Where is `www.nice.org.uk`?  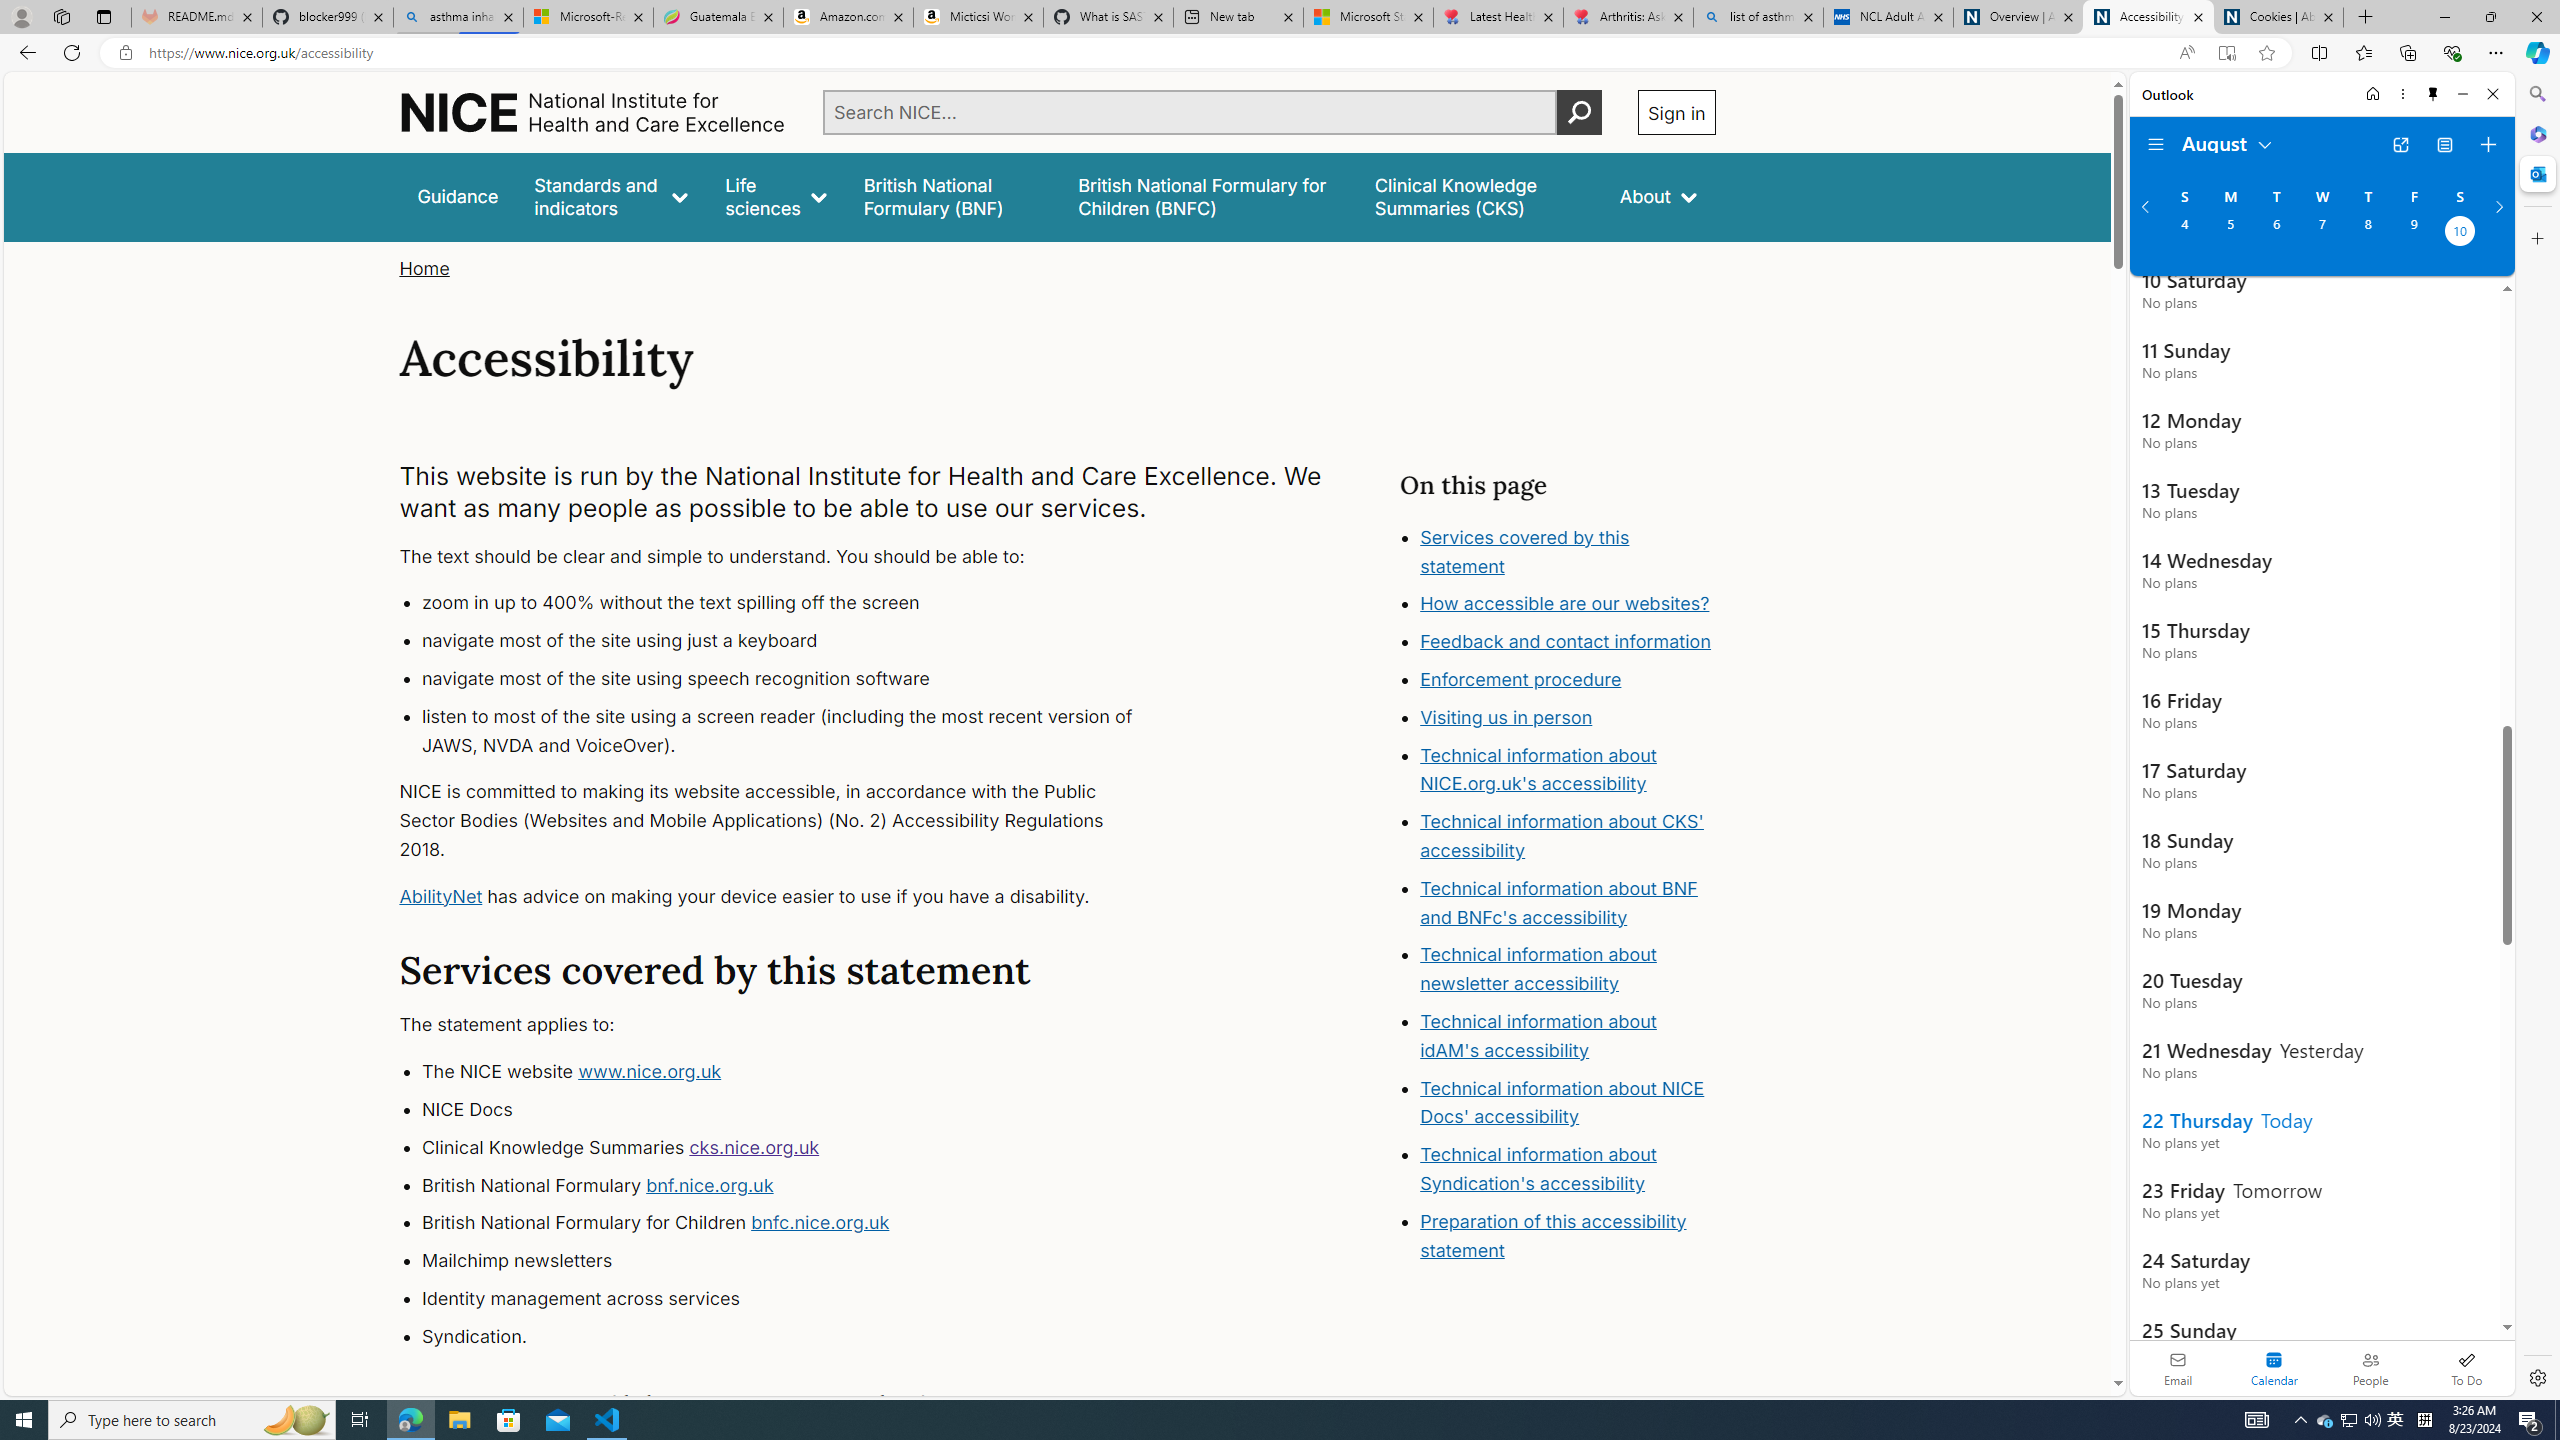
www.nice.org.uk is located at coordinates (650, 1072).